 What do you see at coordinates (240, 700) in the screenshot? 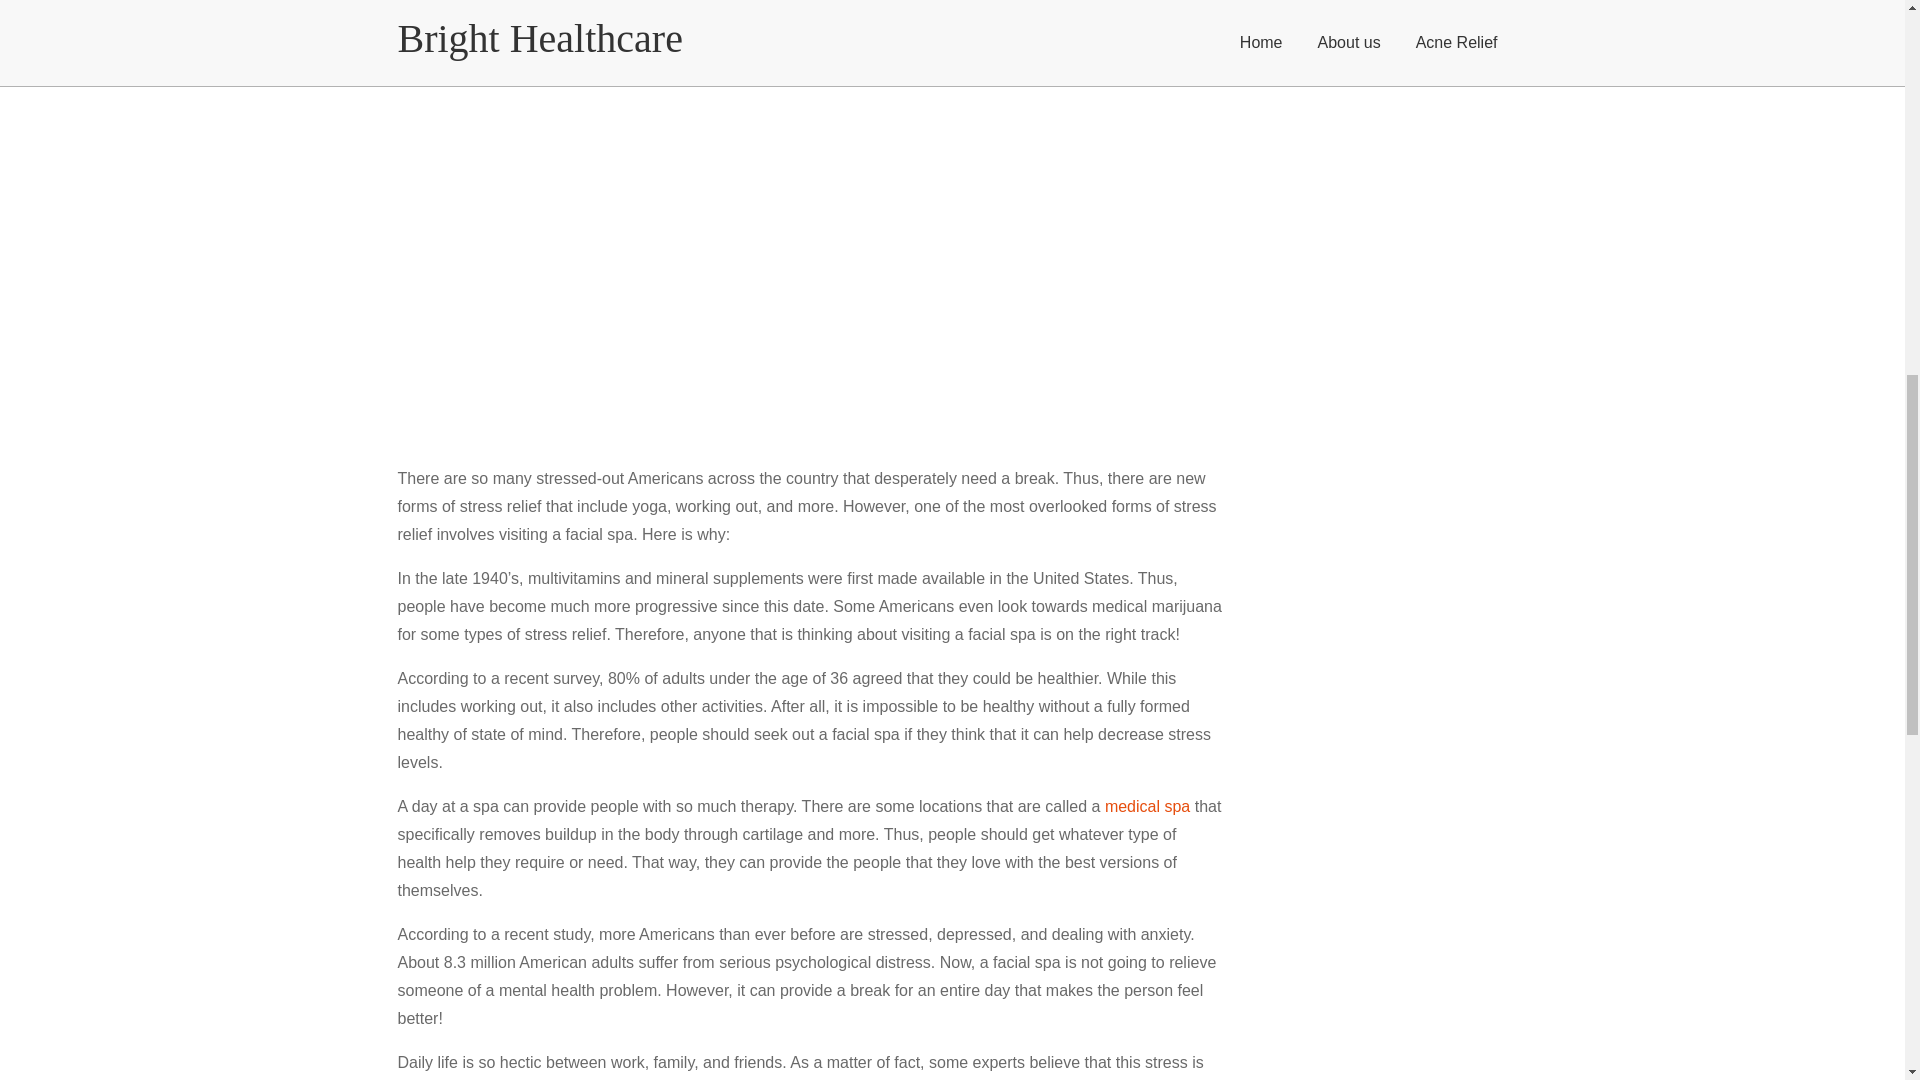
I see `Prp hair treatment dallas` at bounding box center [240, 700].